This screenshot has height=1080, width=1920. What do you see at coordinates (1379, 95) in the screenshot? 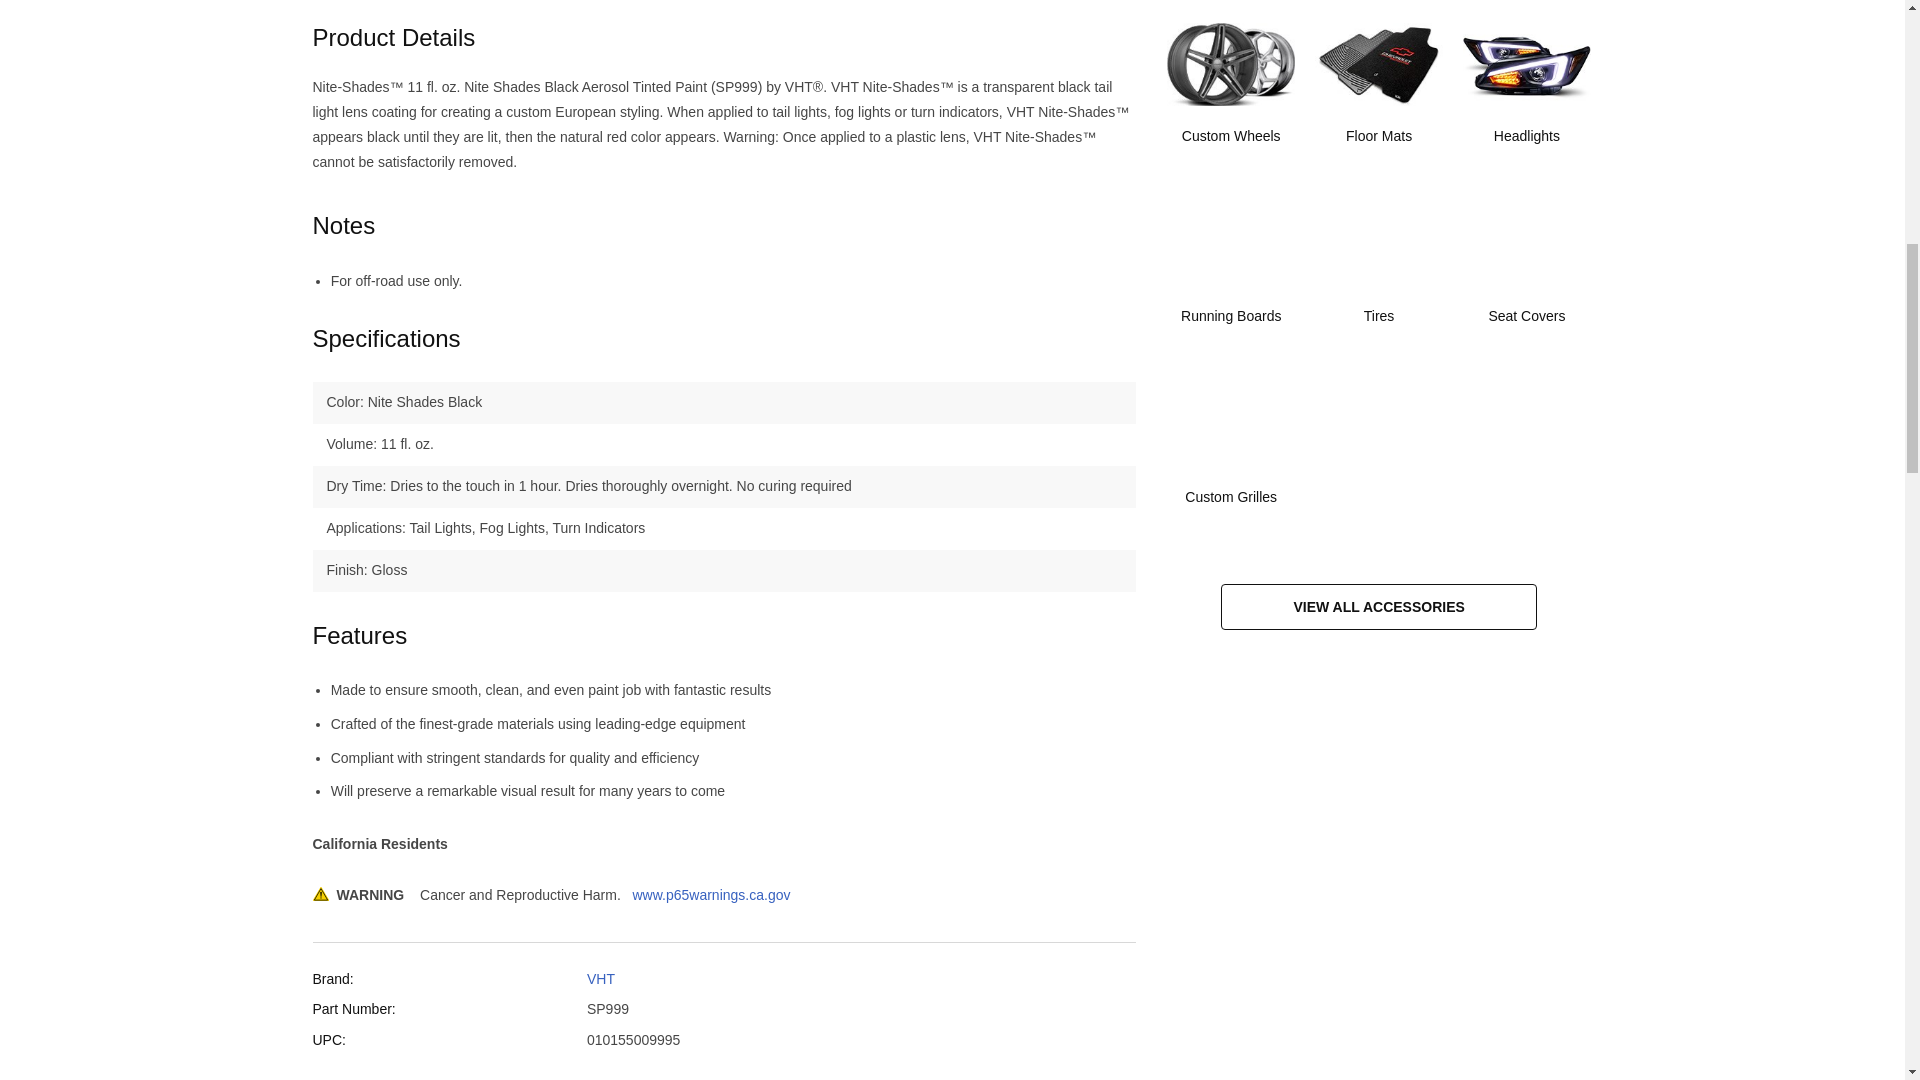
I see `Floor Mats` at bounding box center [1379, 95].